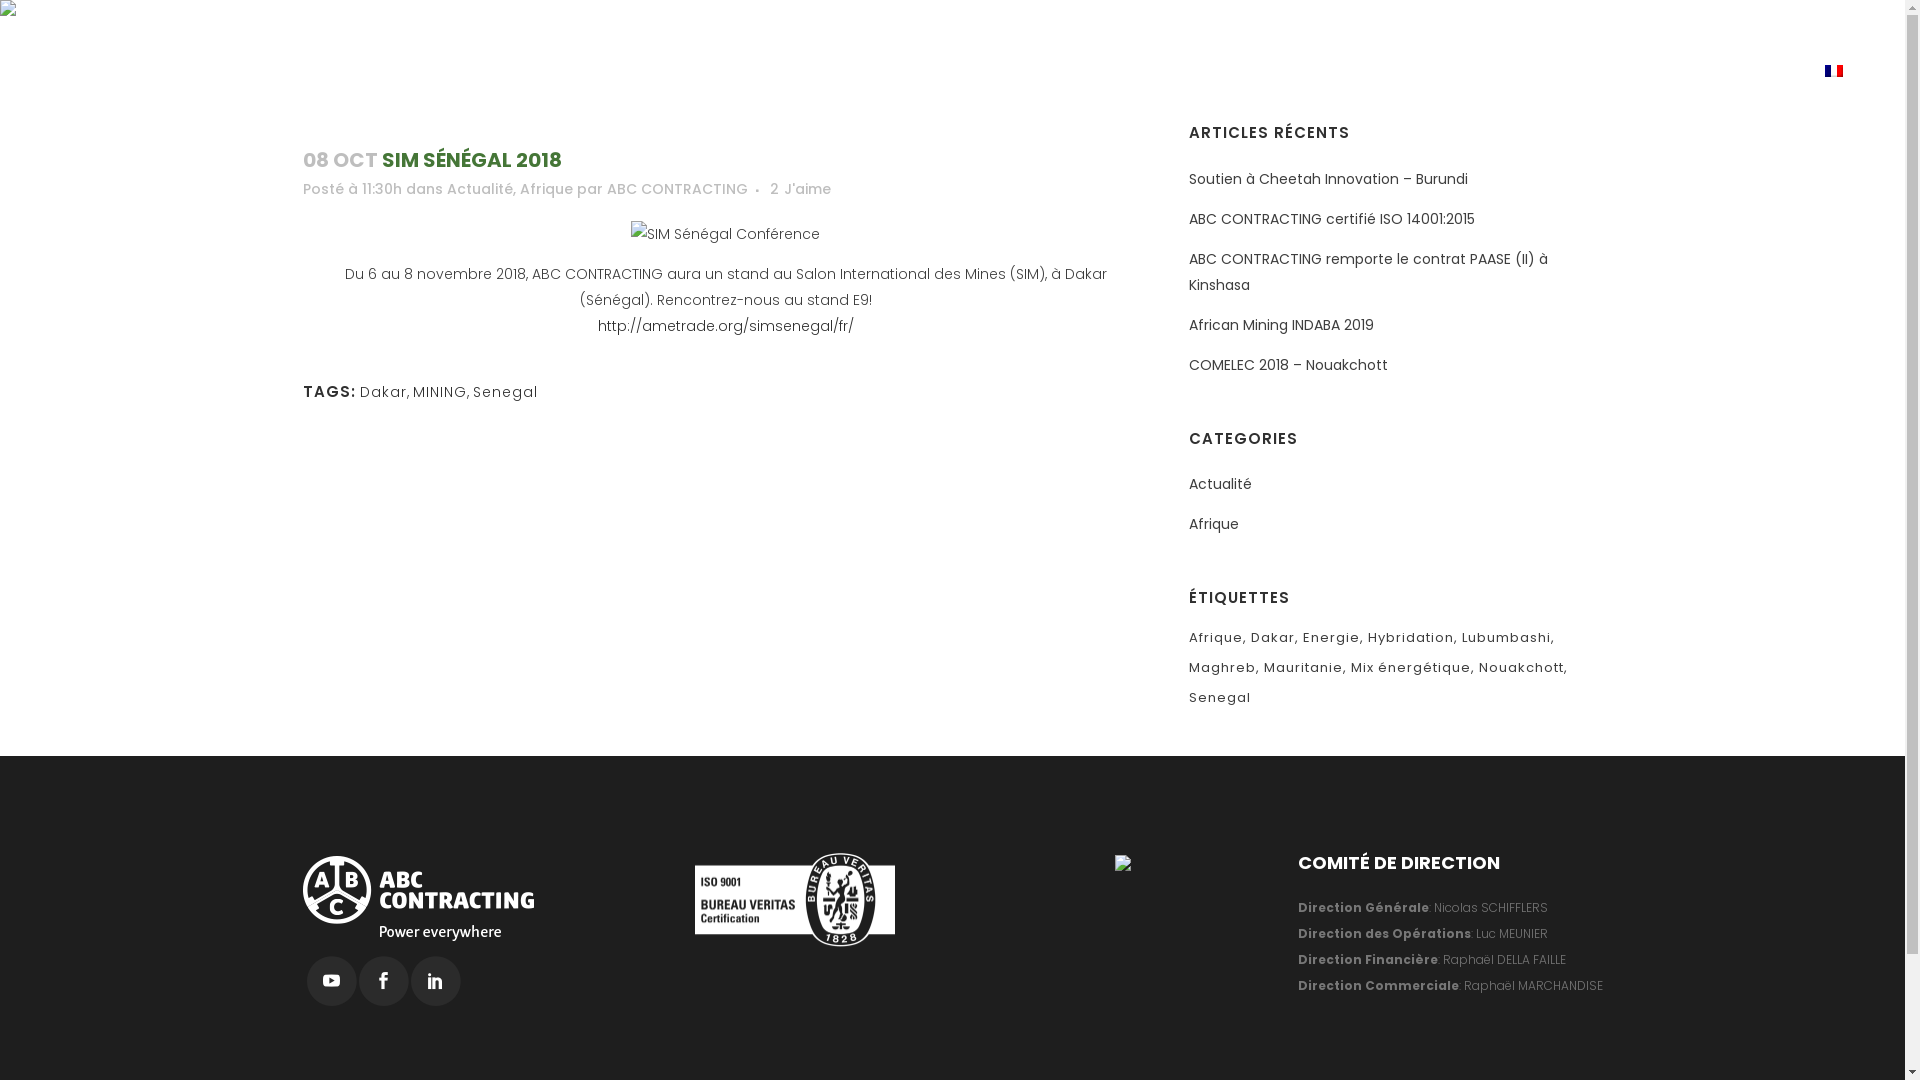  I want to click on Maghreb, so click(1224, 668).